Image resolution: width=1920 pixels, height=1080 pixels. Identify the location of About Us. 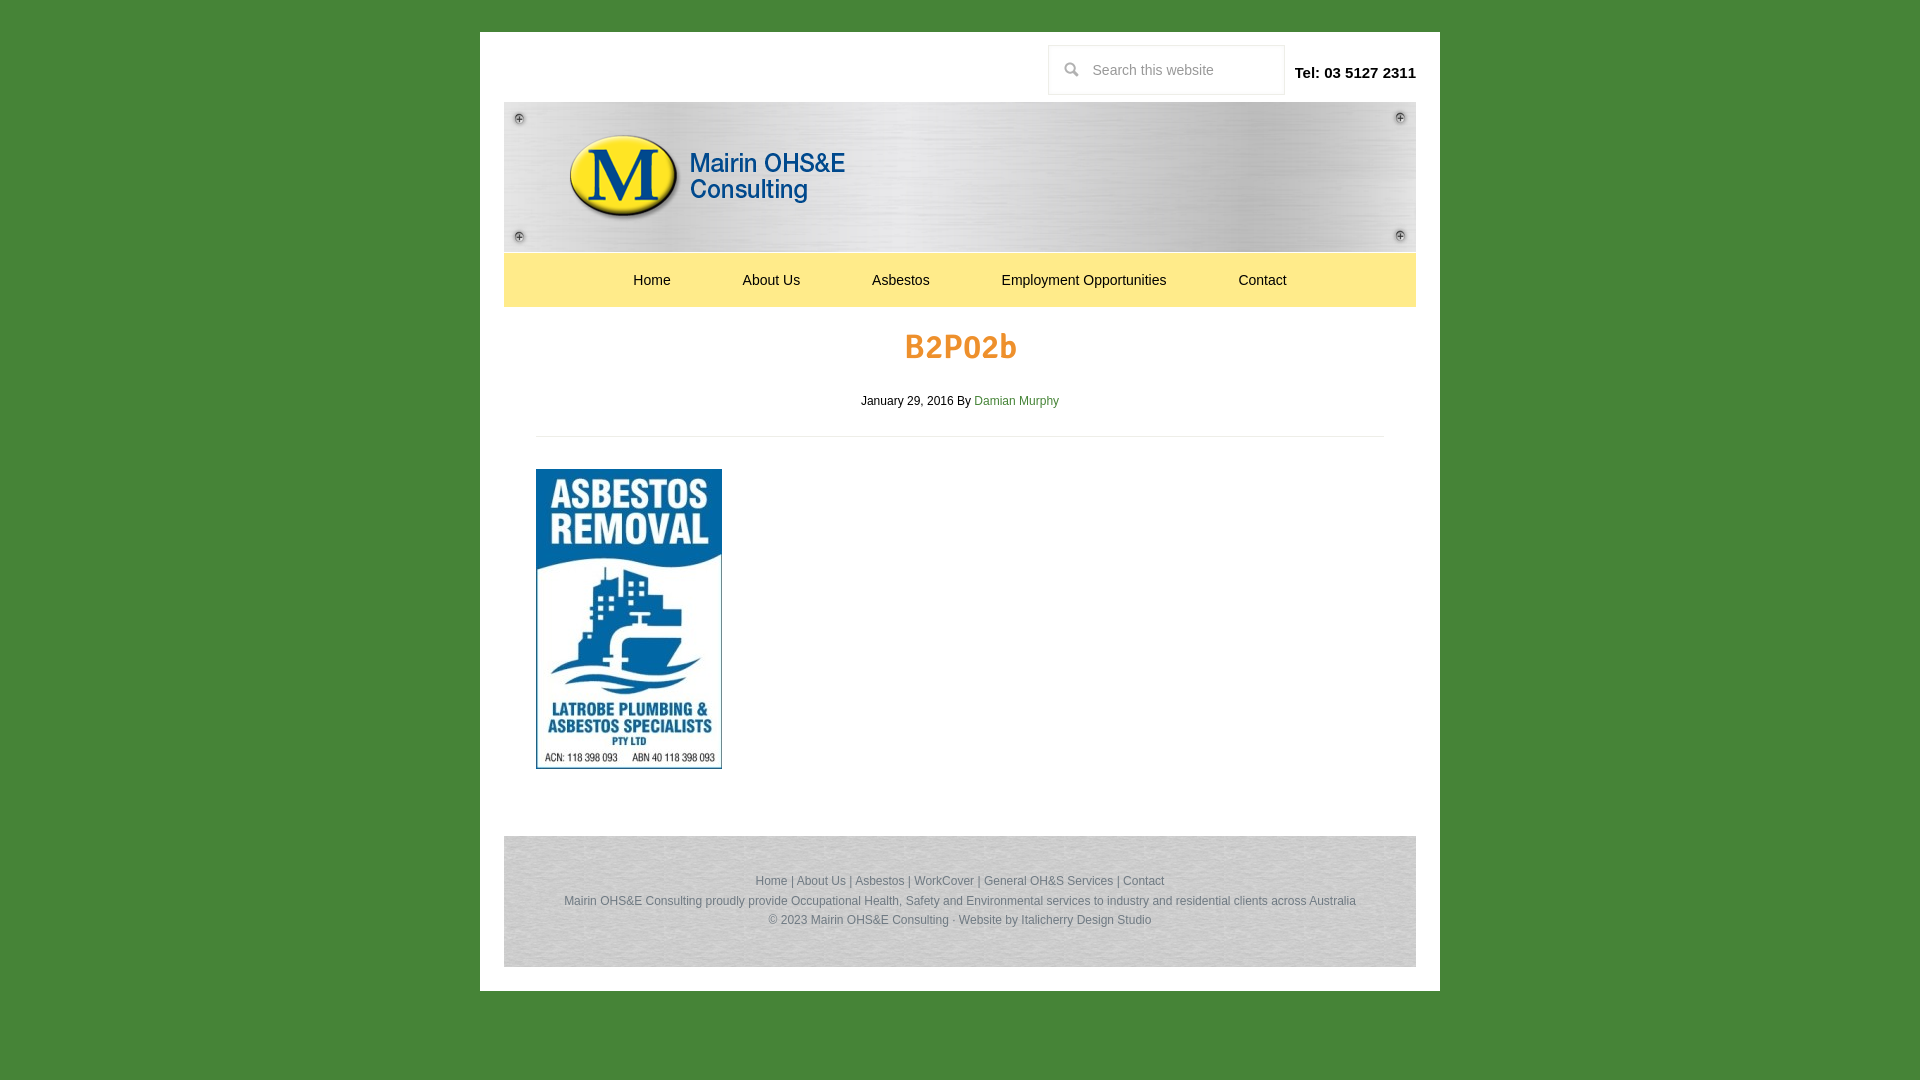
(772, 280).